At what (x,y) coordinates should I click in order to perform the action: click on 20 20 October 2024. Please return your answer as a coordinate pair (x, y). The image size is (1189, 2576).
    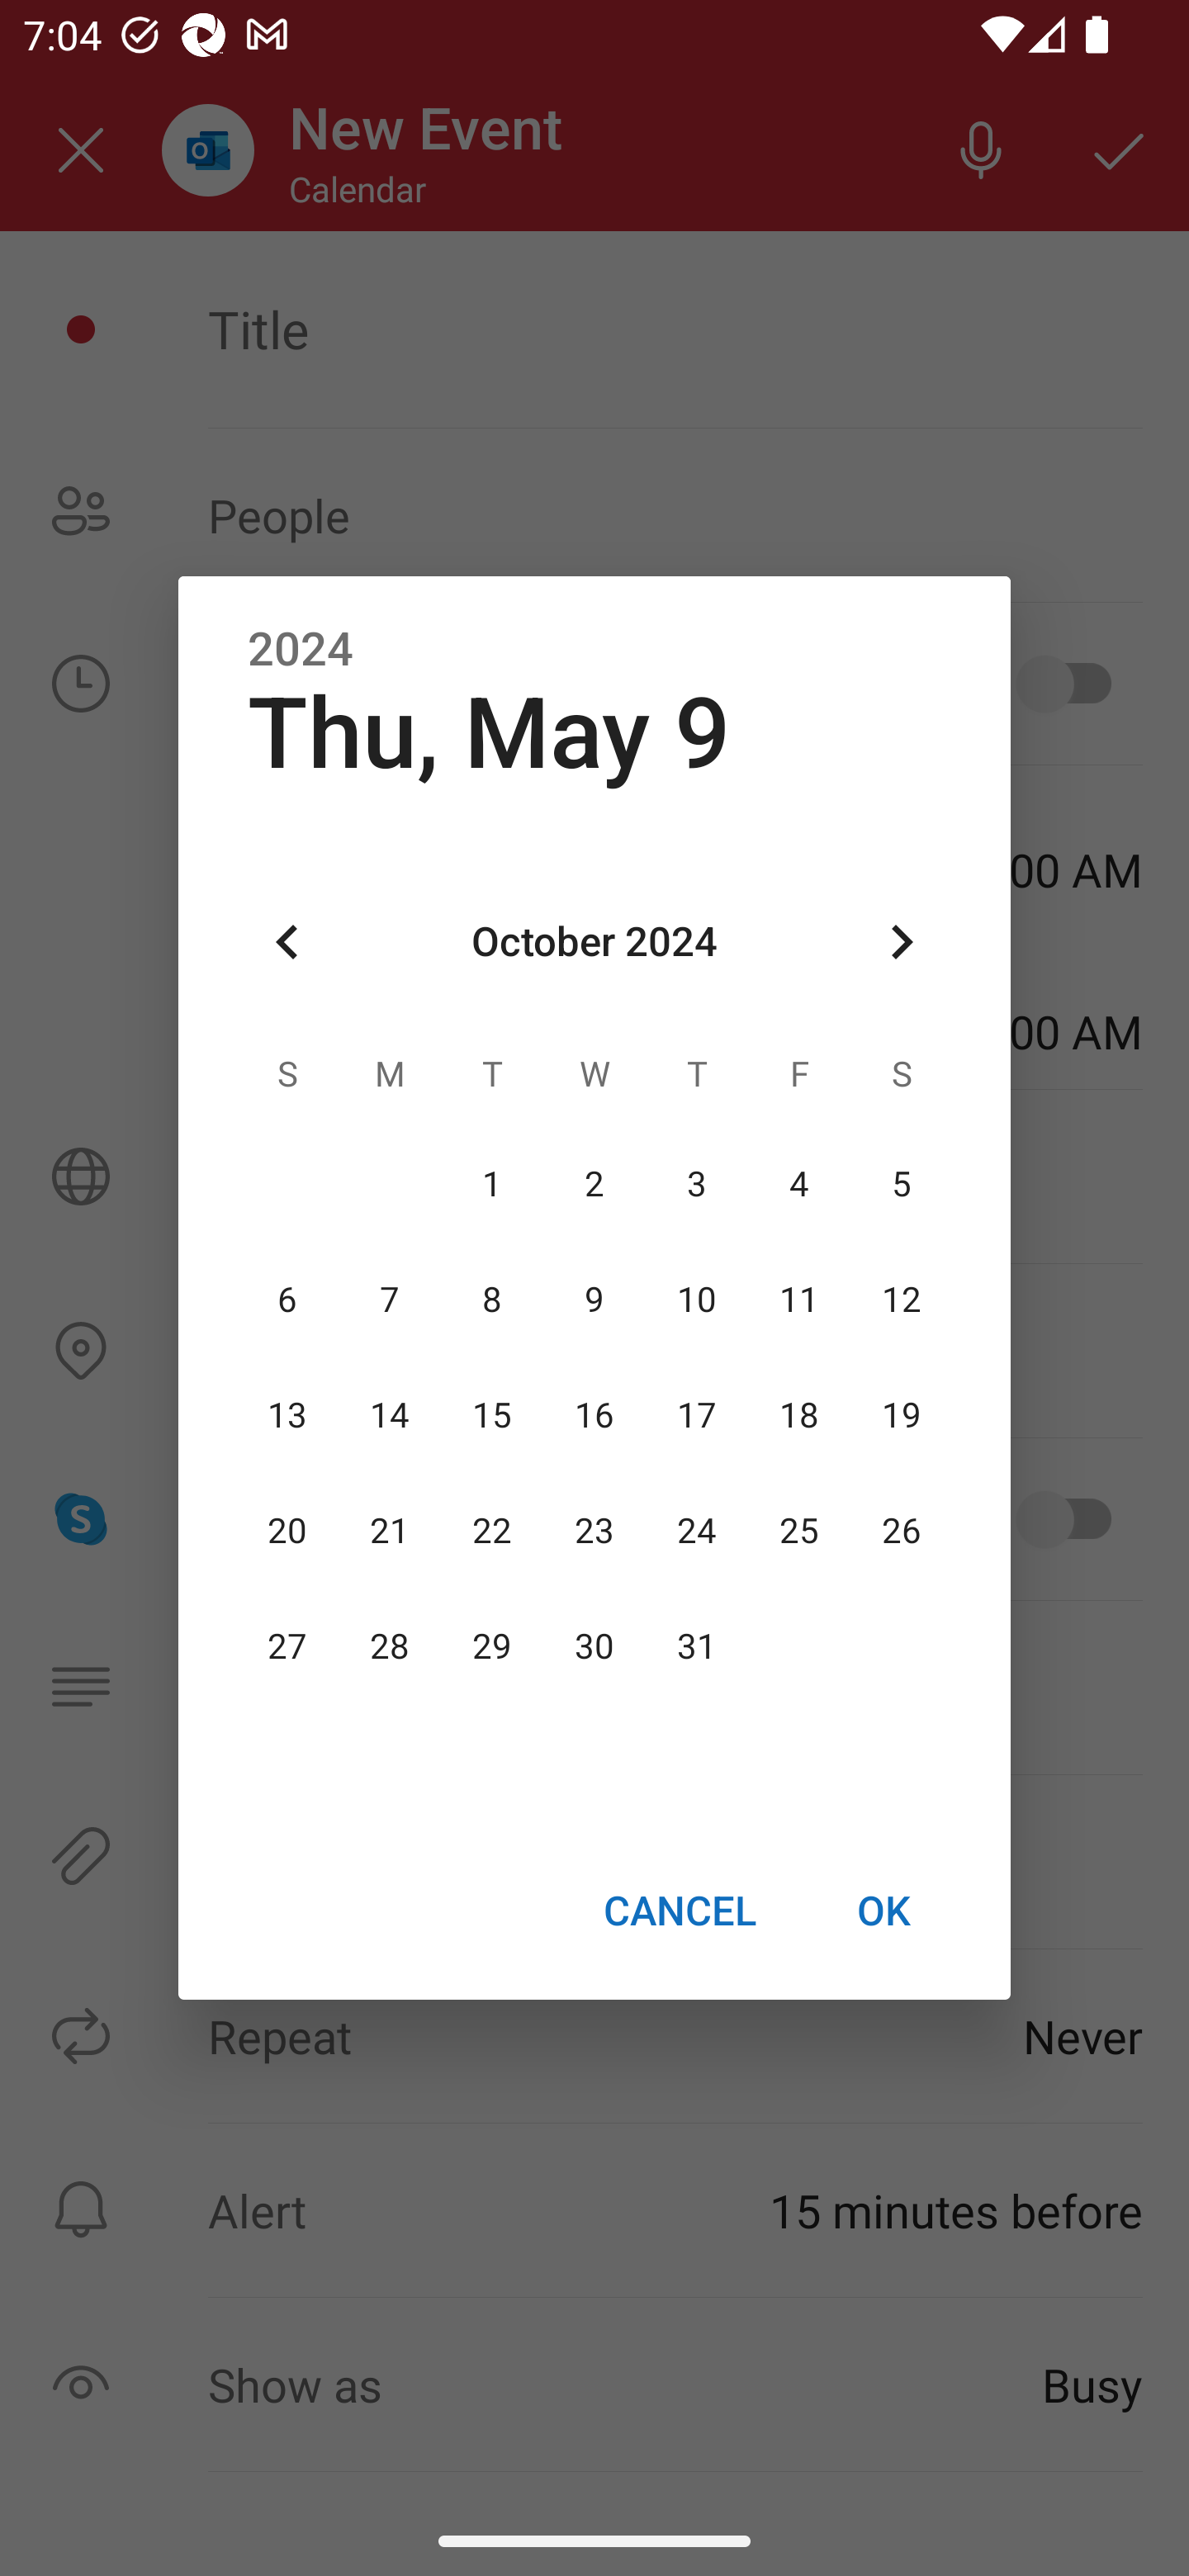
    Looking at the image, I should click on (287, 1531).